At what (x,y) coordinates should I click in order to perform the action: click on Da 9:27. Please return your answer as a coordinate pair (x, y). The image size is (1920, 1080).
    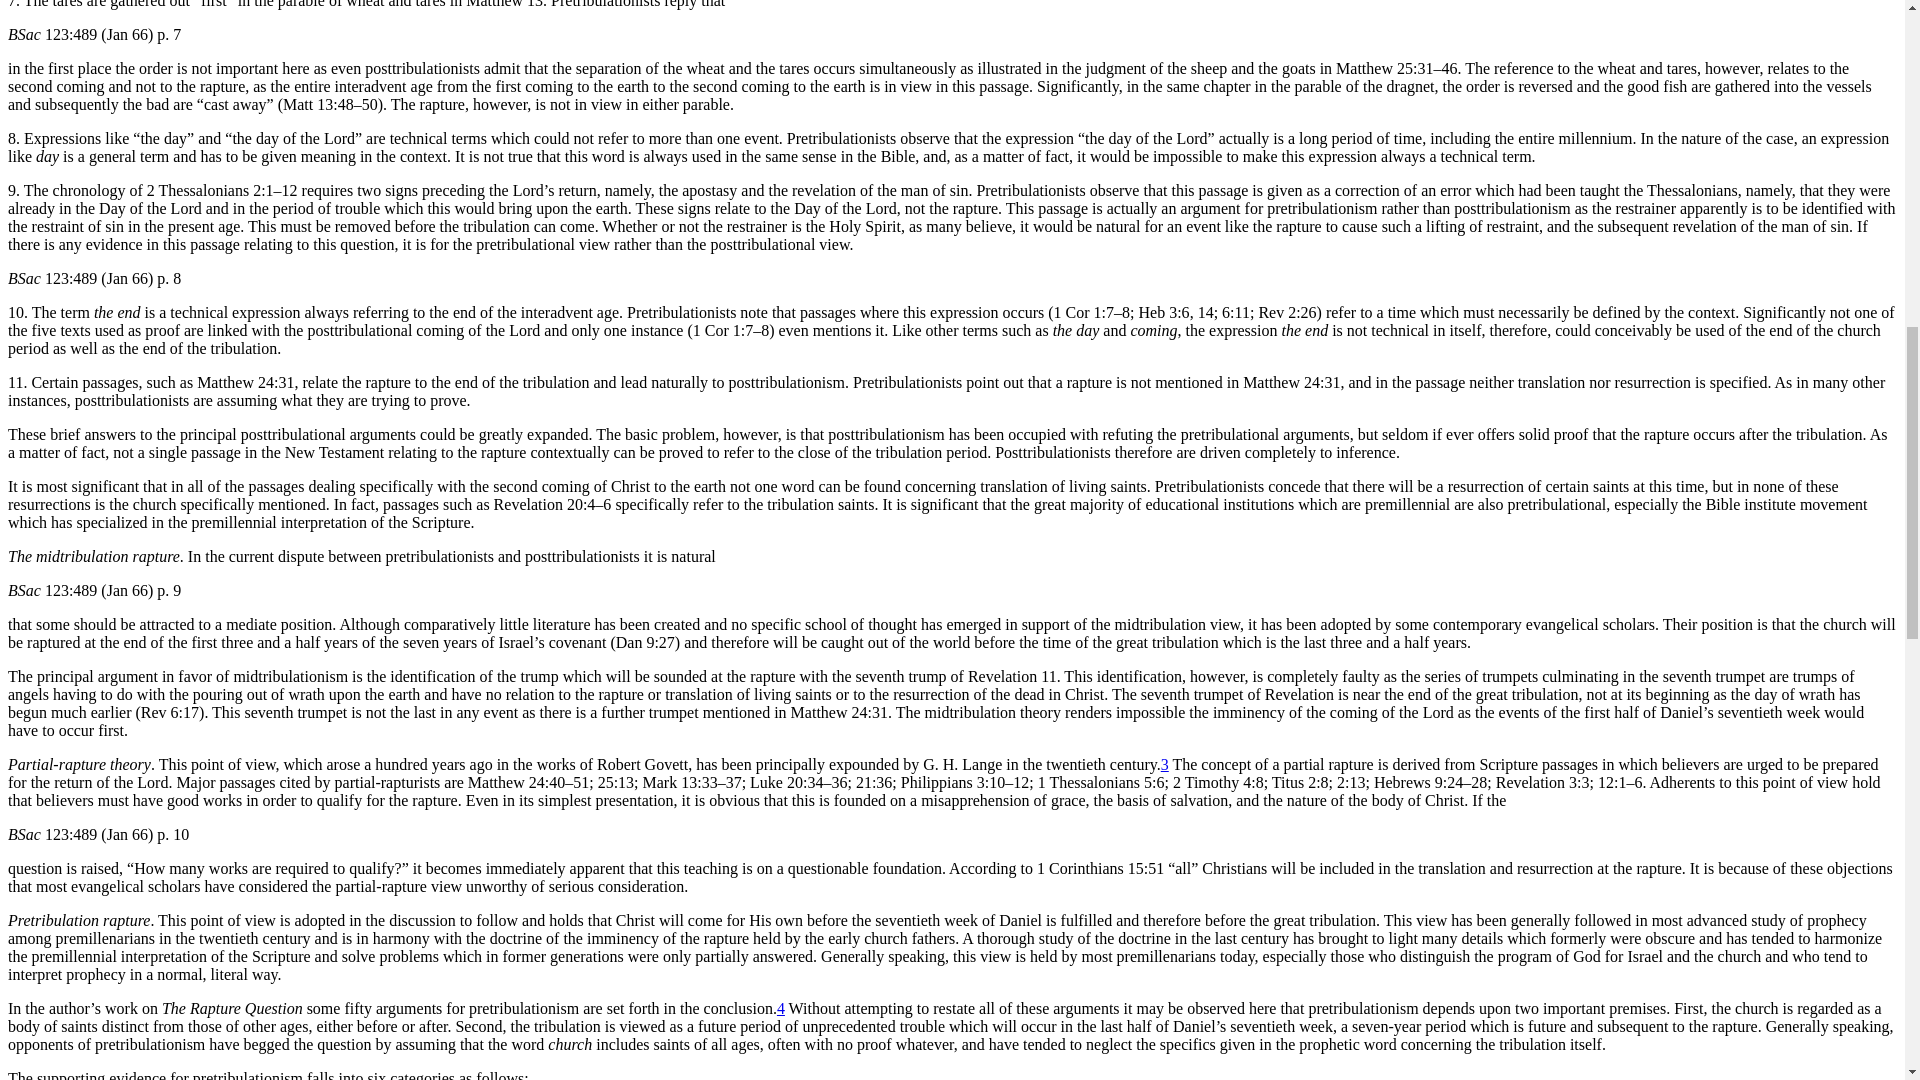
    Looking at the image, I should click on (646, 642).